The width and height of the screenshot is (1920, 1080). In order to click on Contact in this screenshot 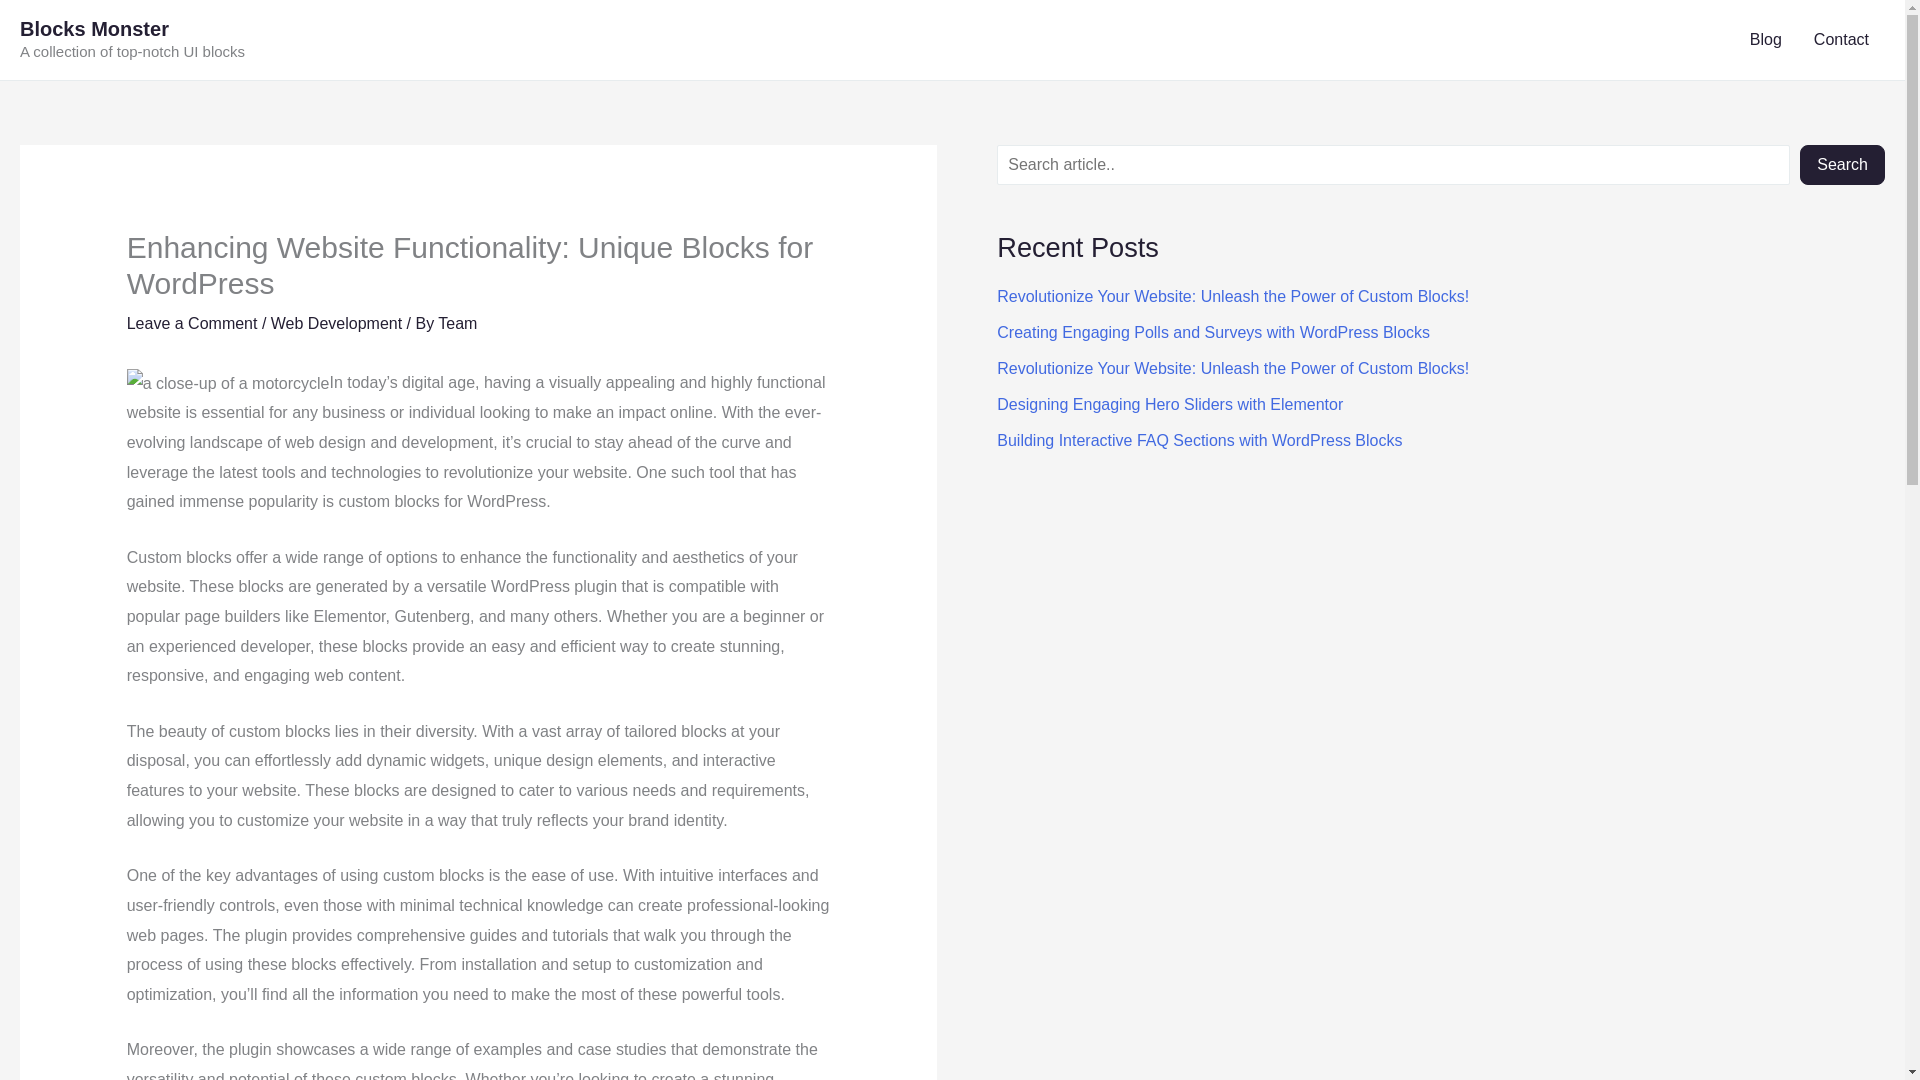, I will do `click(1841, 40)`.